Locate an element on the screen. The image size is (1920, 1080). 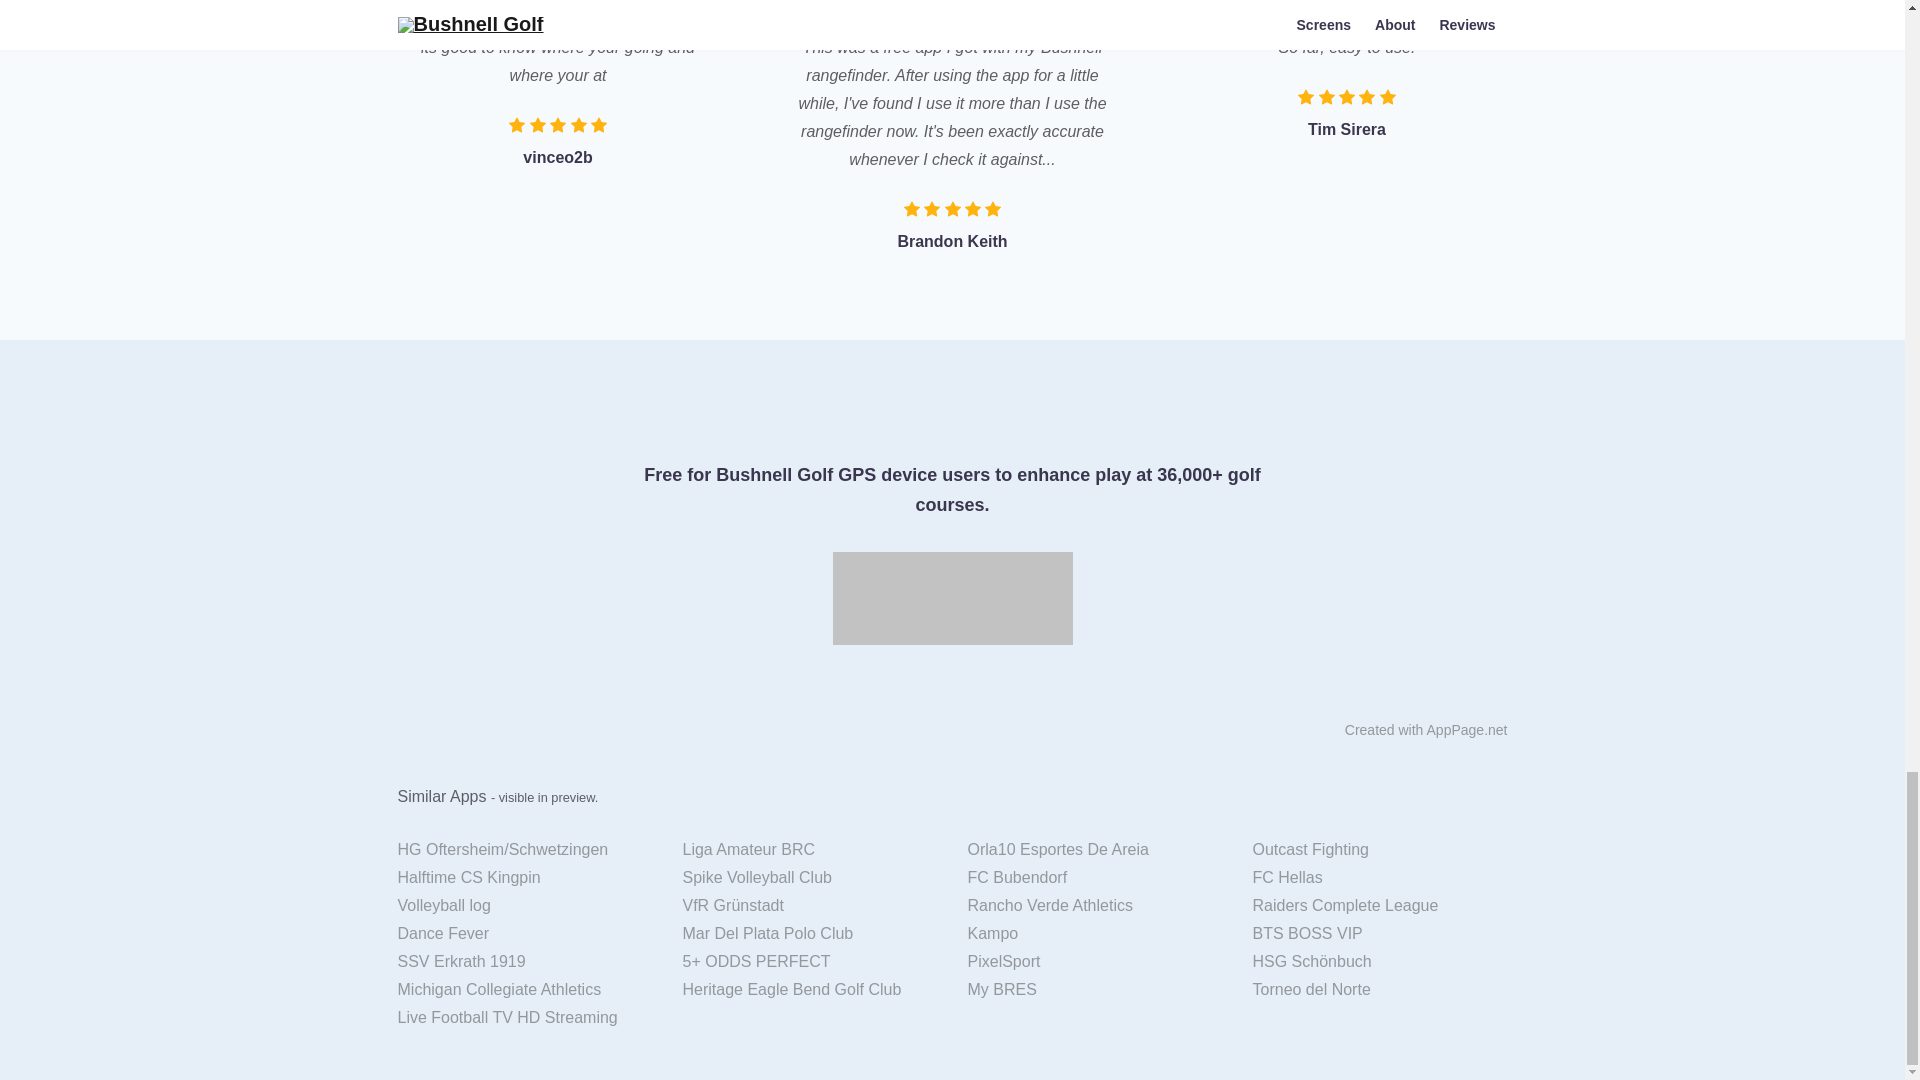
Halftime CS Kingpin is located at coordinates (524, 878).